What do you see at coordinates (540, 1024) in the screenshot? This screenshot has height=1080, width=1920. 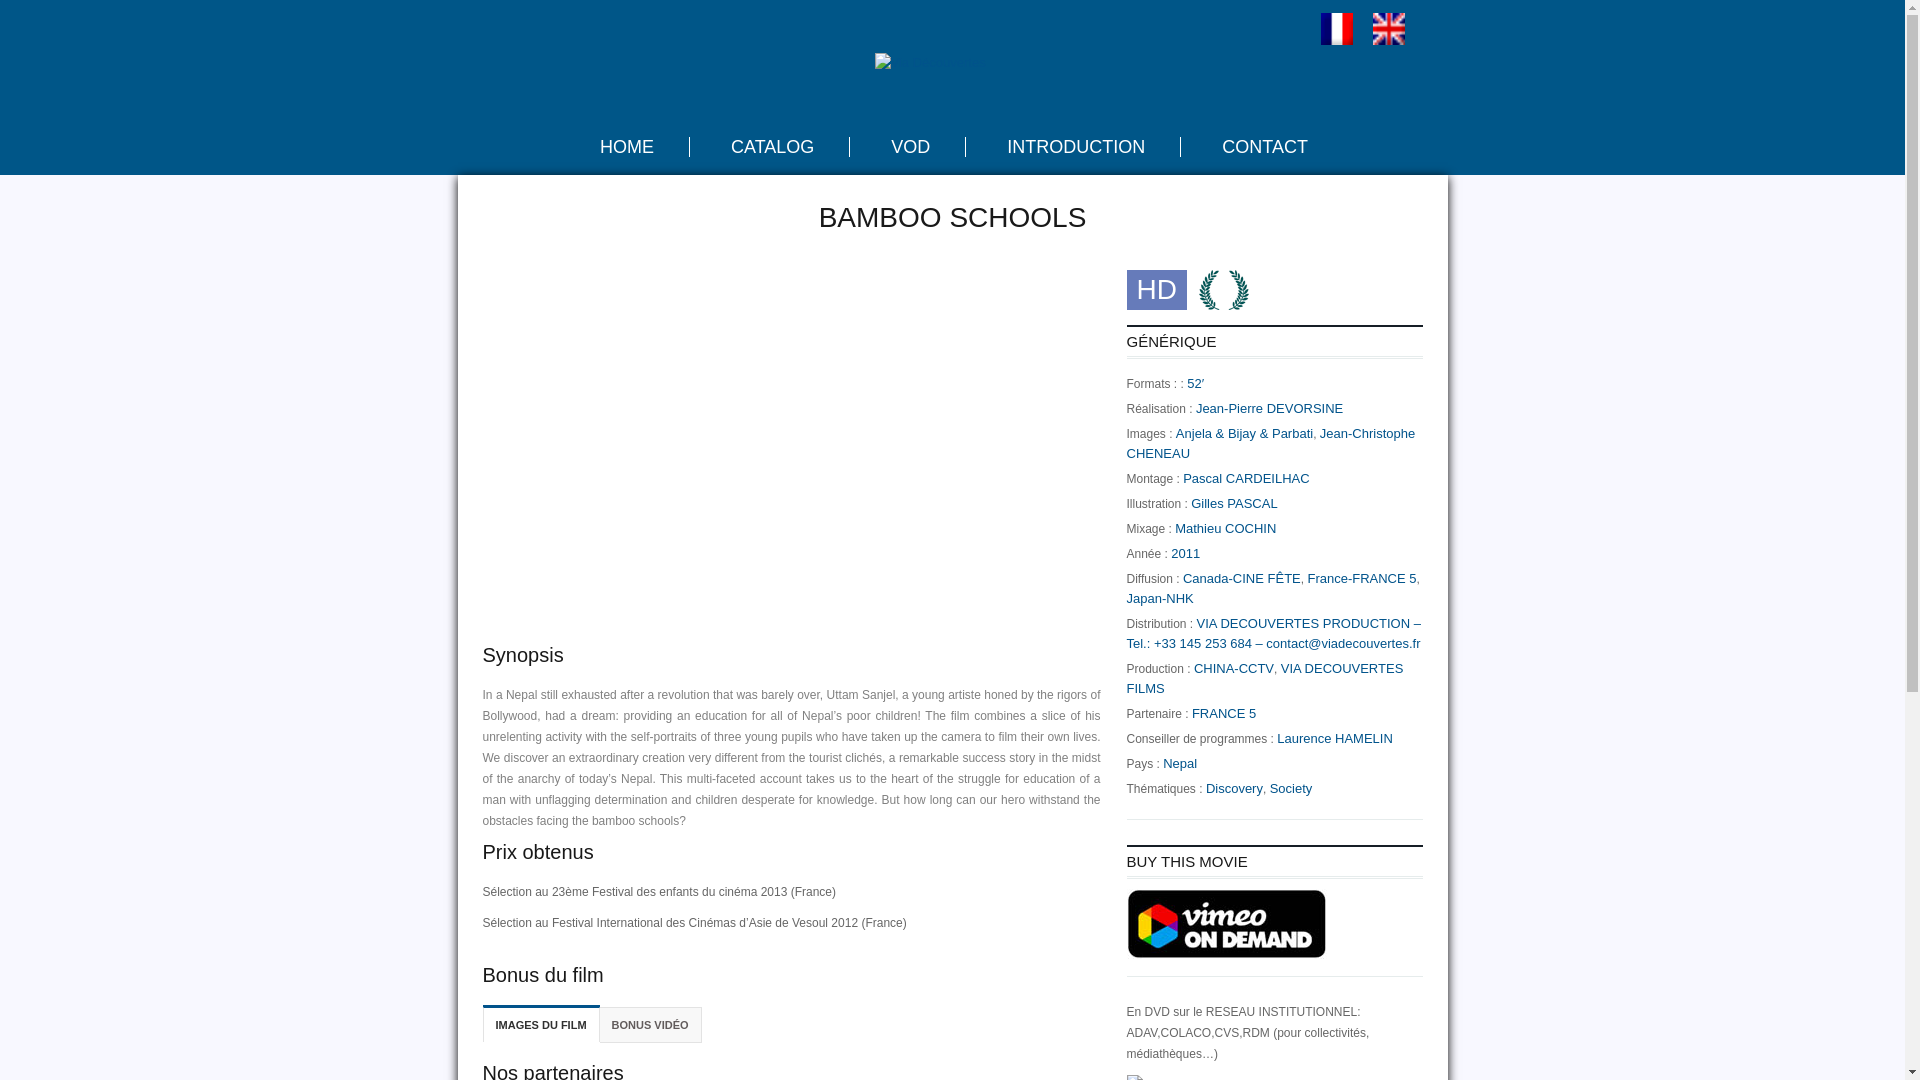 I see `IMAGES DU FILM` at bounding box center [540, 1024].